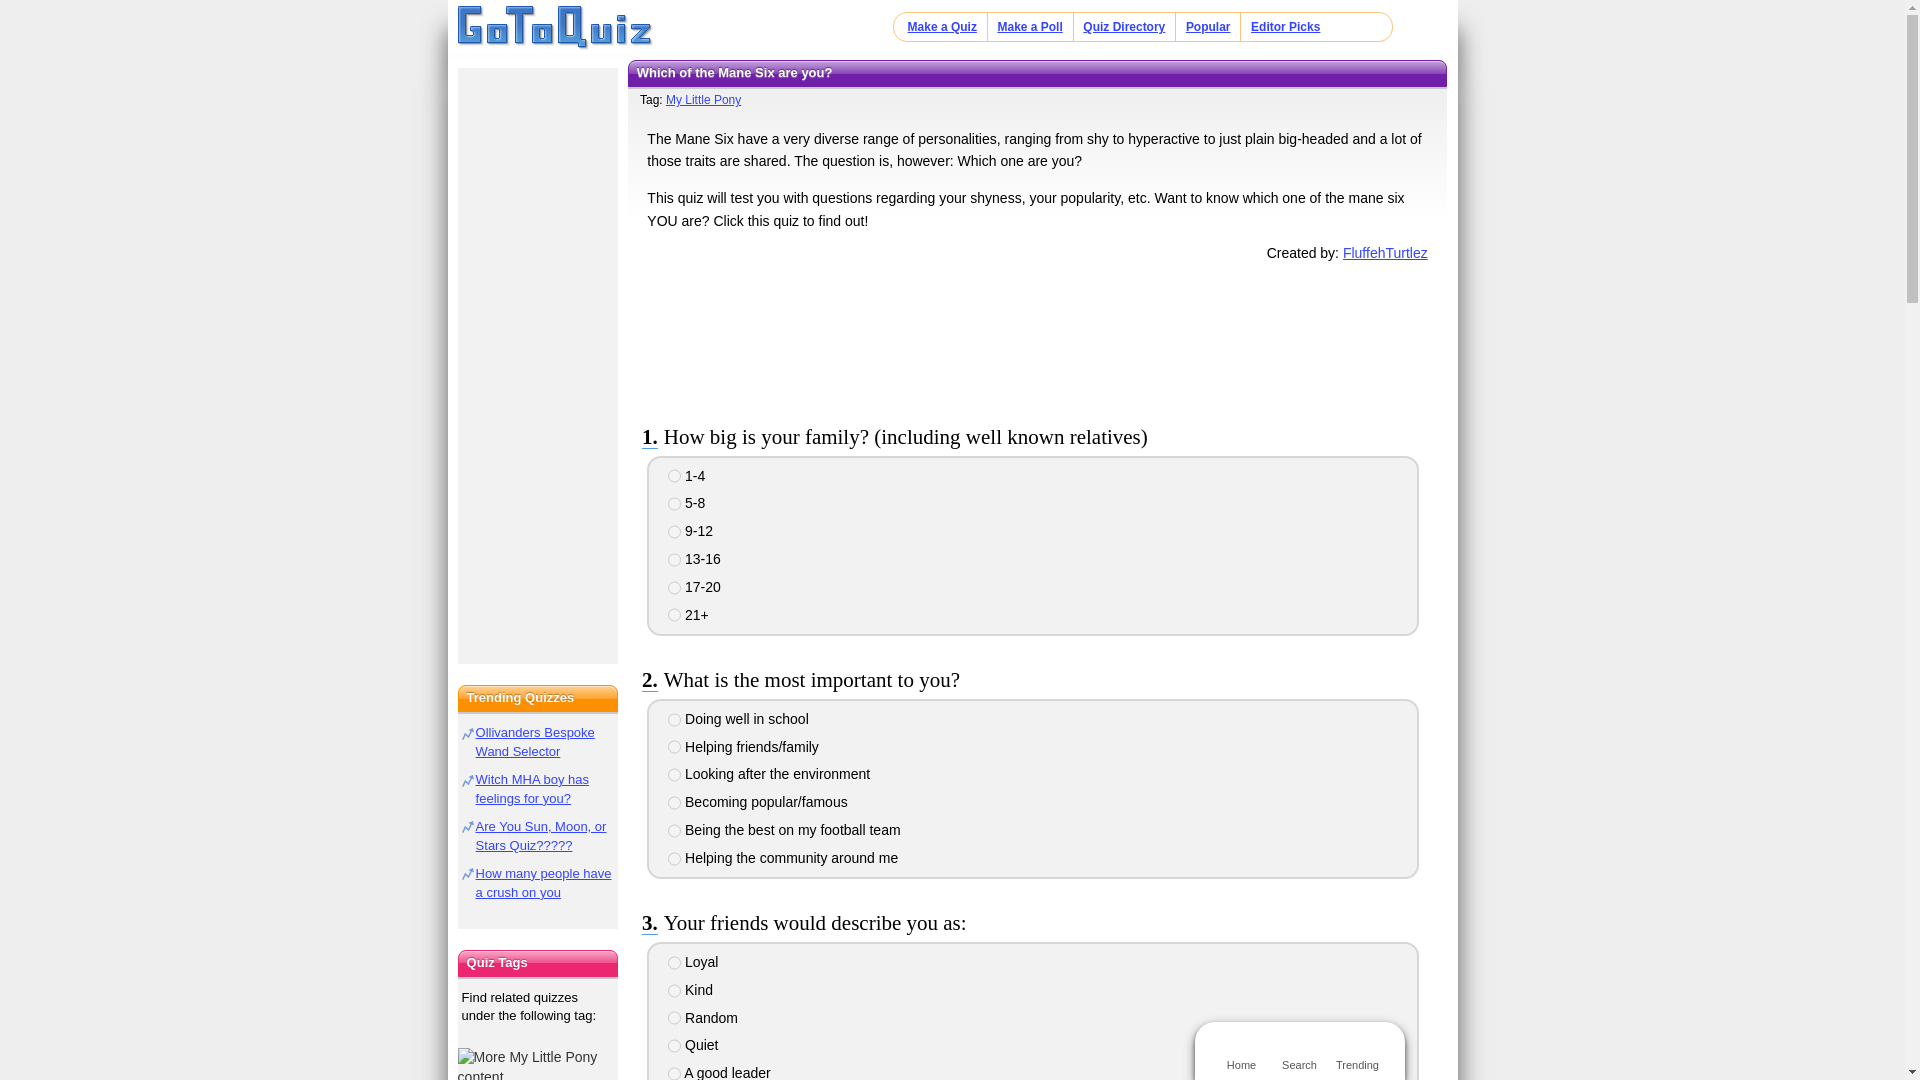 This screenshot has width=1920, height=1080. I want to click on 5, so click(674, 831).